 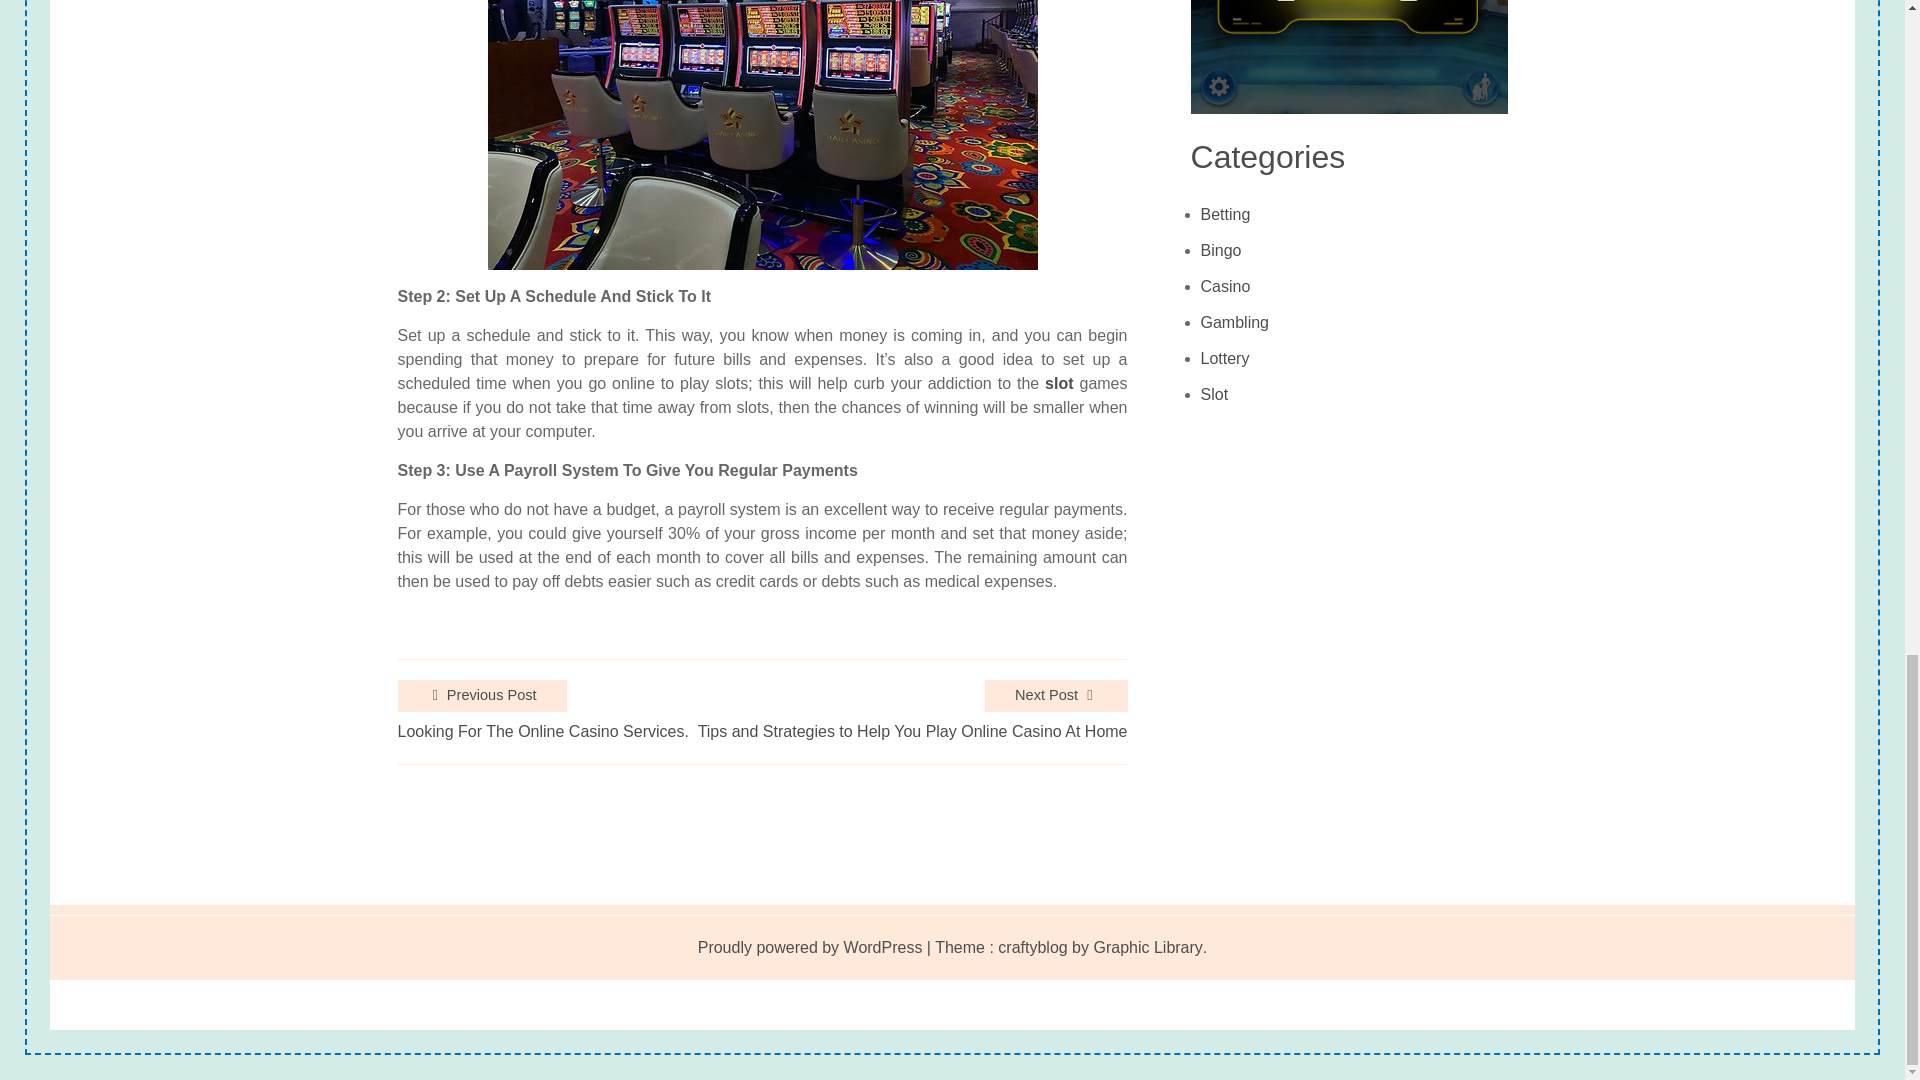 What do you see at coordinates (1225, 358) in the screenshot?
I see `Lottery` at bounding box center [1225, 358].